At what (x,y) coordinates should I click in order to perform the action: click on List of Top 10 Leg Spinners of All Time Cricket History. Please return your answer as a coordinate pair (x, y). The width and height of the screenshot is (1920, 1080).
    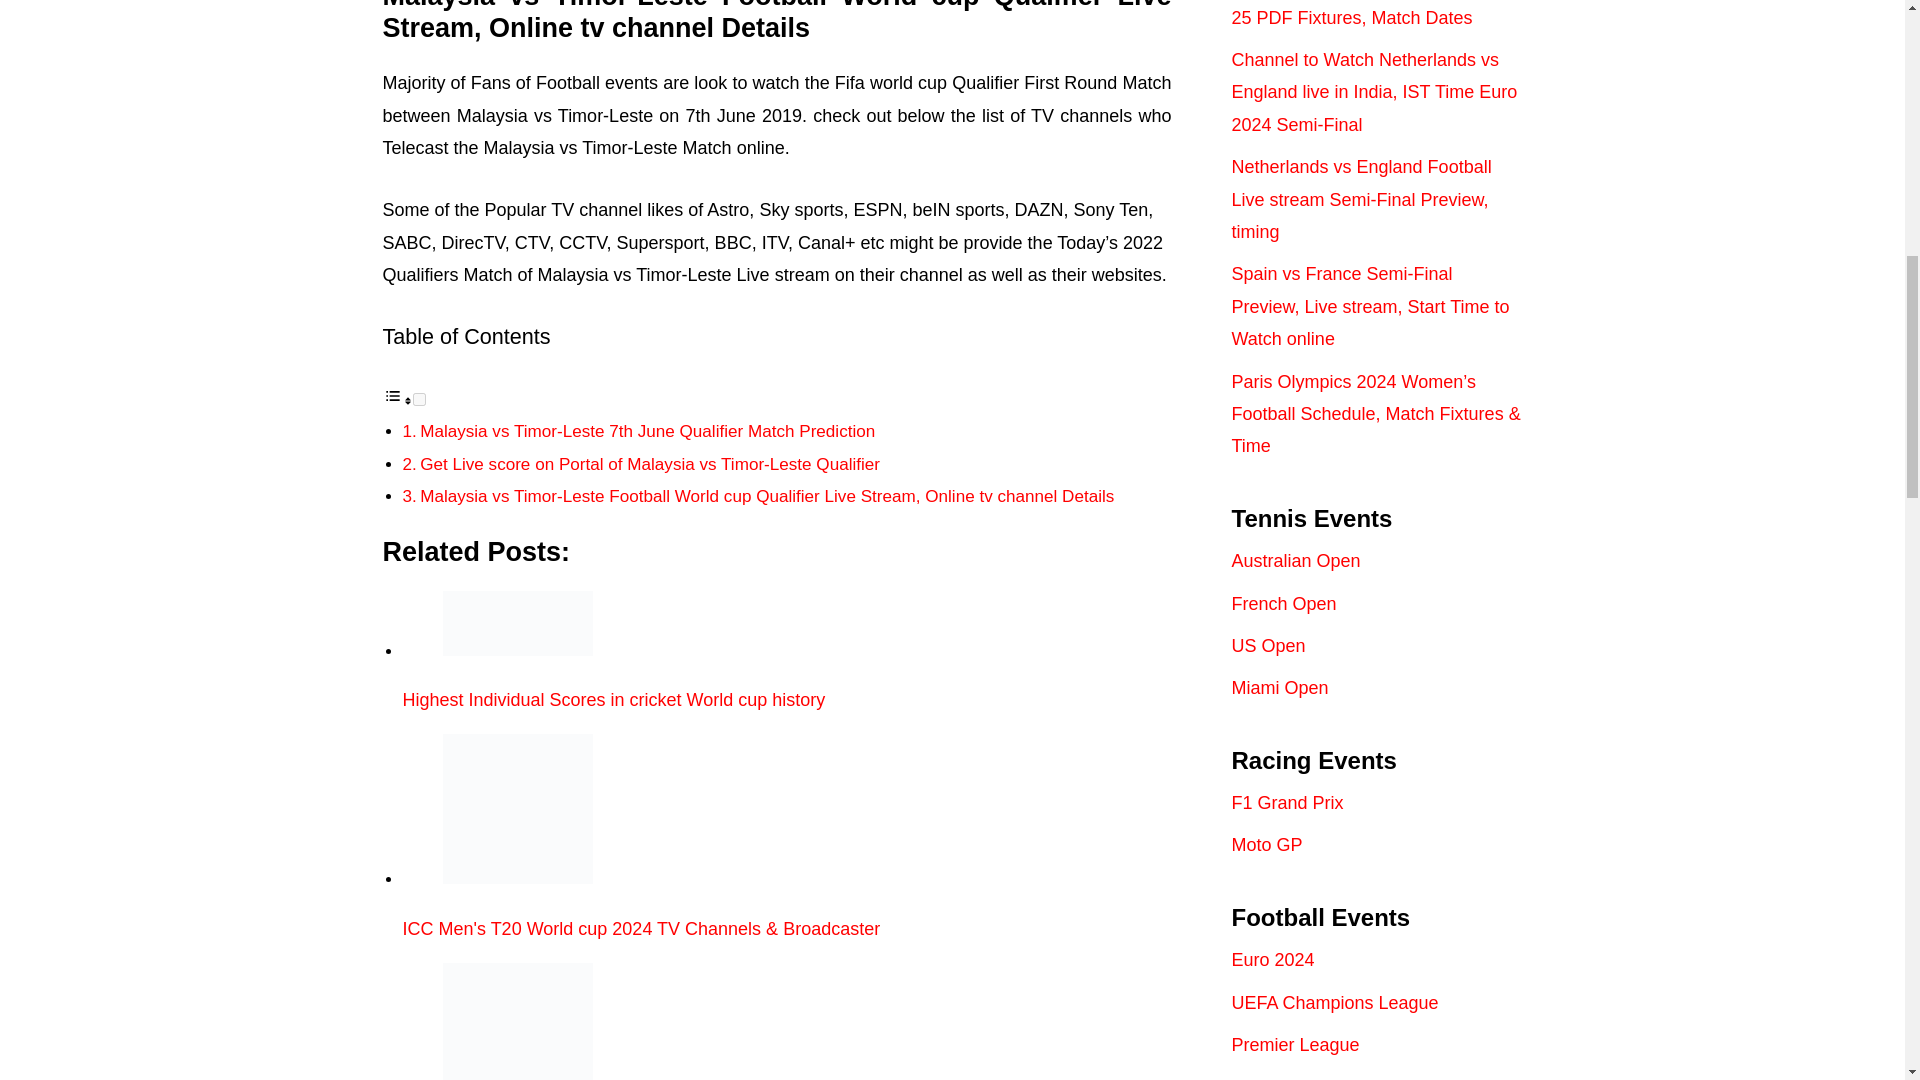
    Looking at the image, I should click on (516, 1022).